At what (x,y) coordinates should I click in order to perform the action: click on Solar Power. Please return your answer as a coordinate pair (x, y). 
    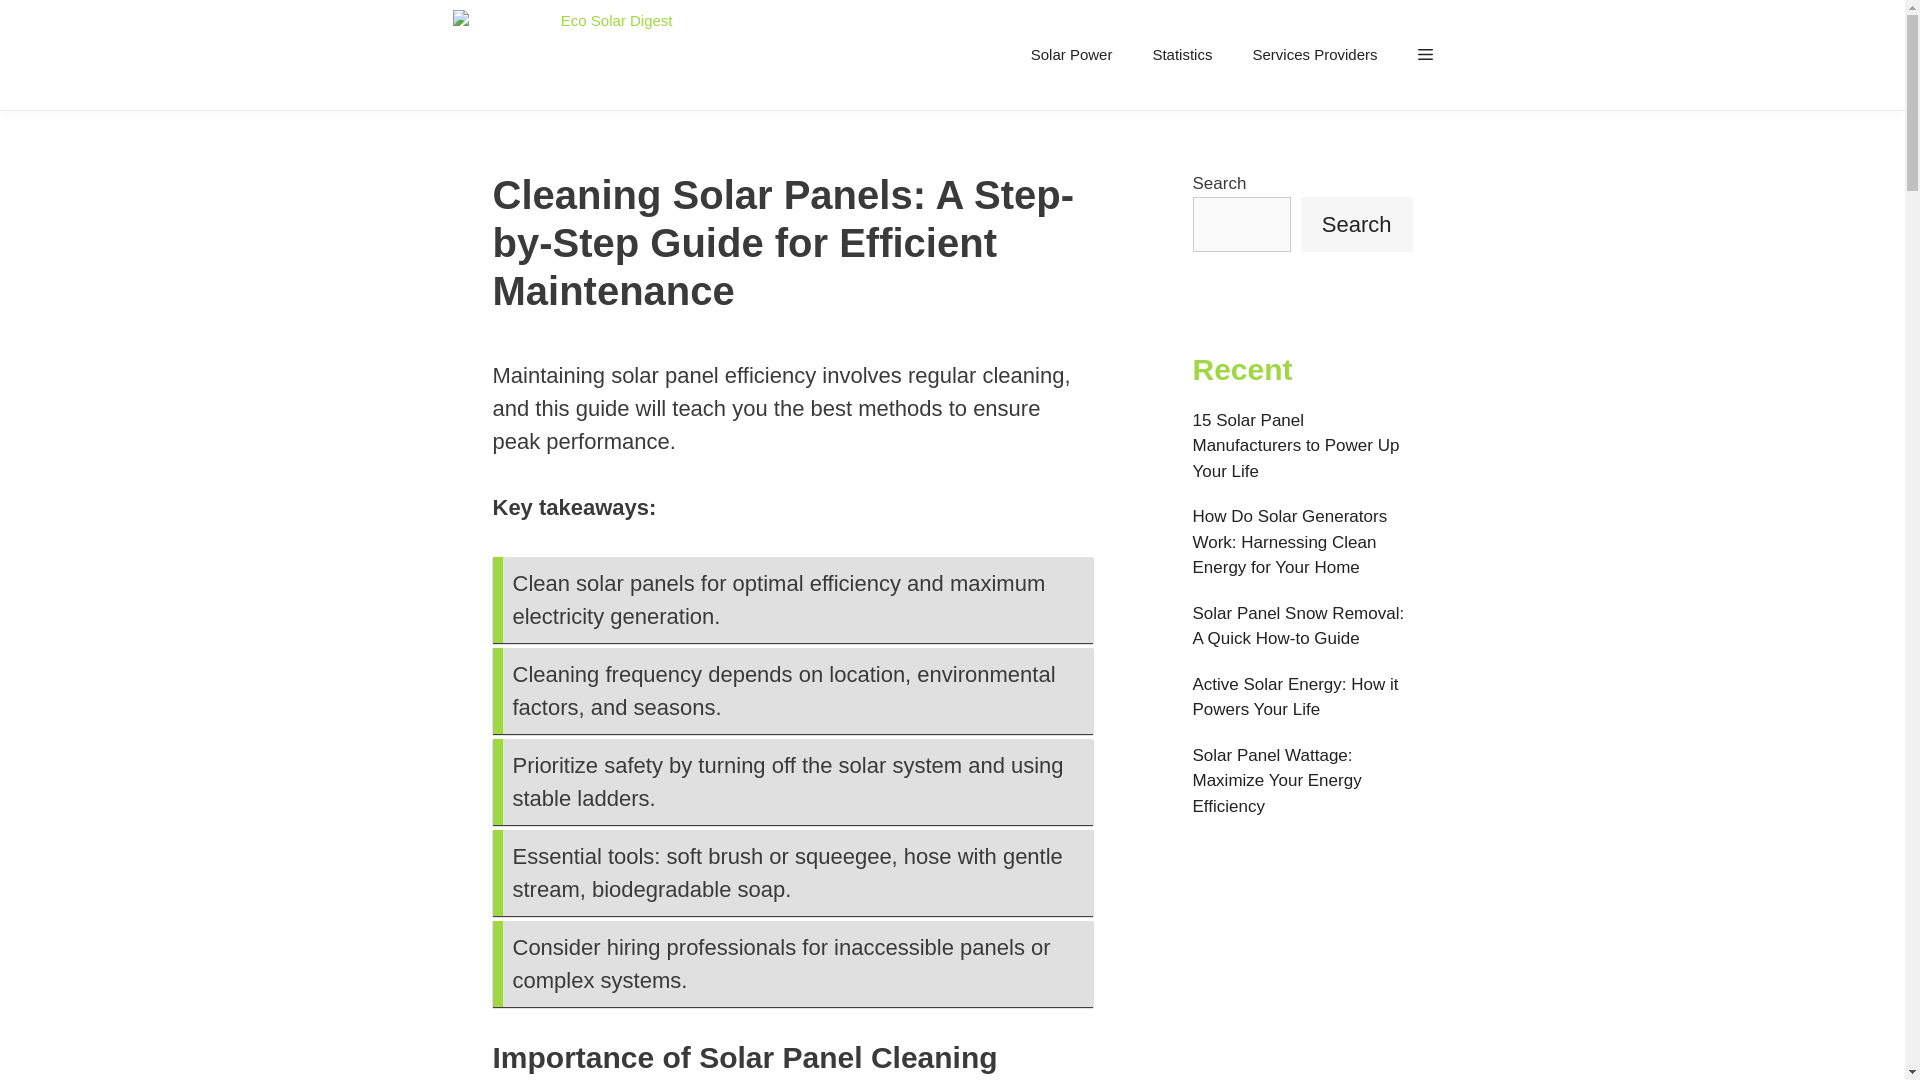
    Looking at the image, I should click on (1072, 54).